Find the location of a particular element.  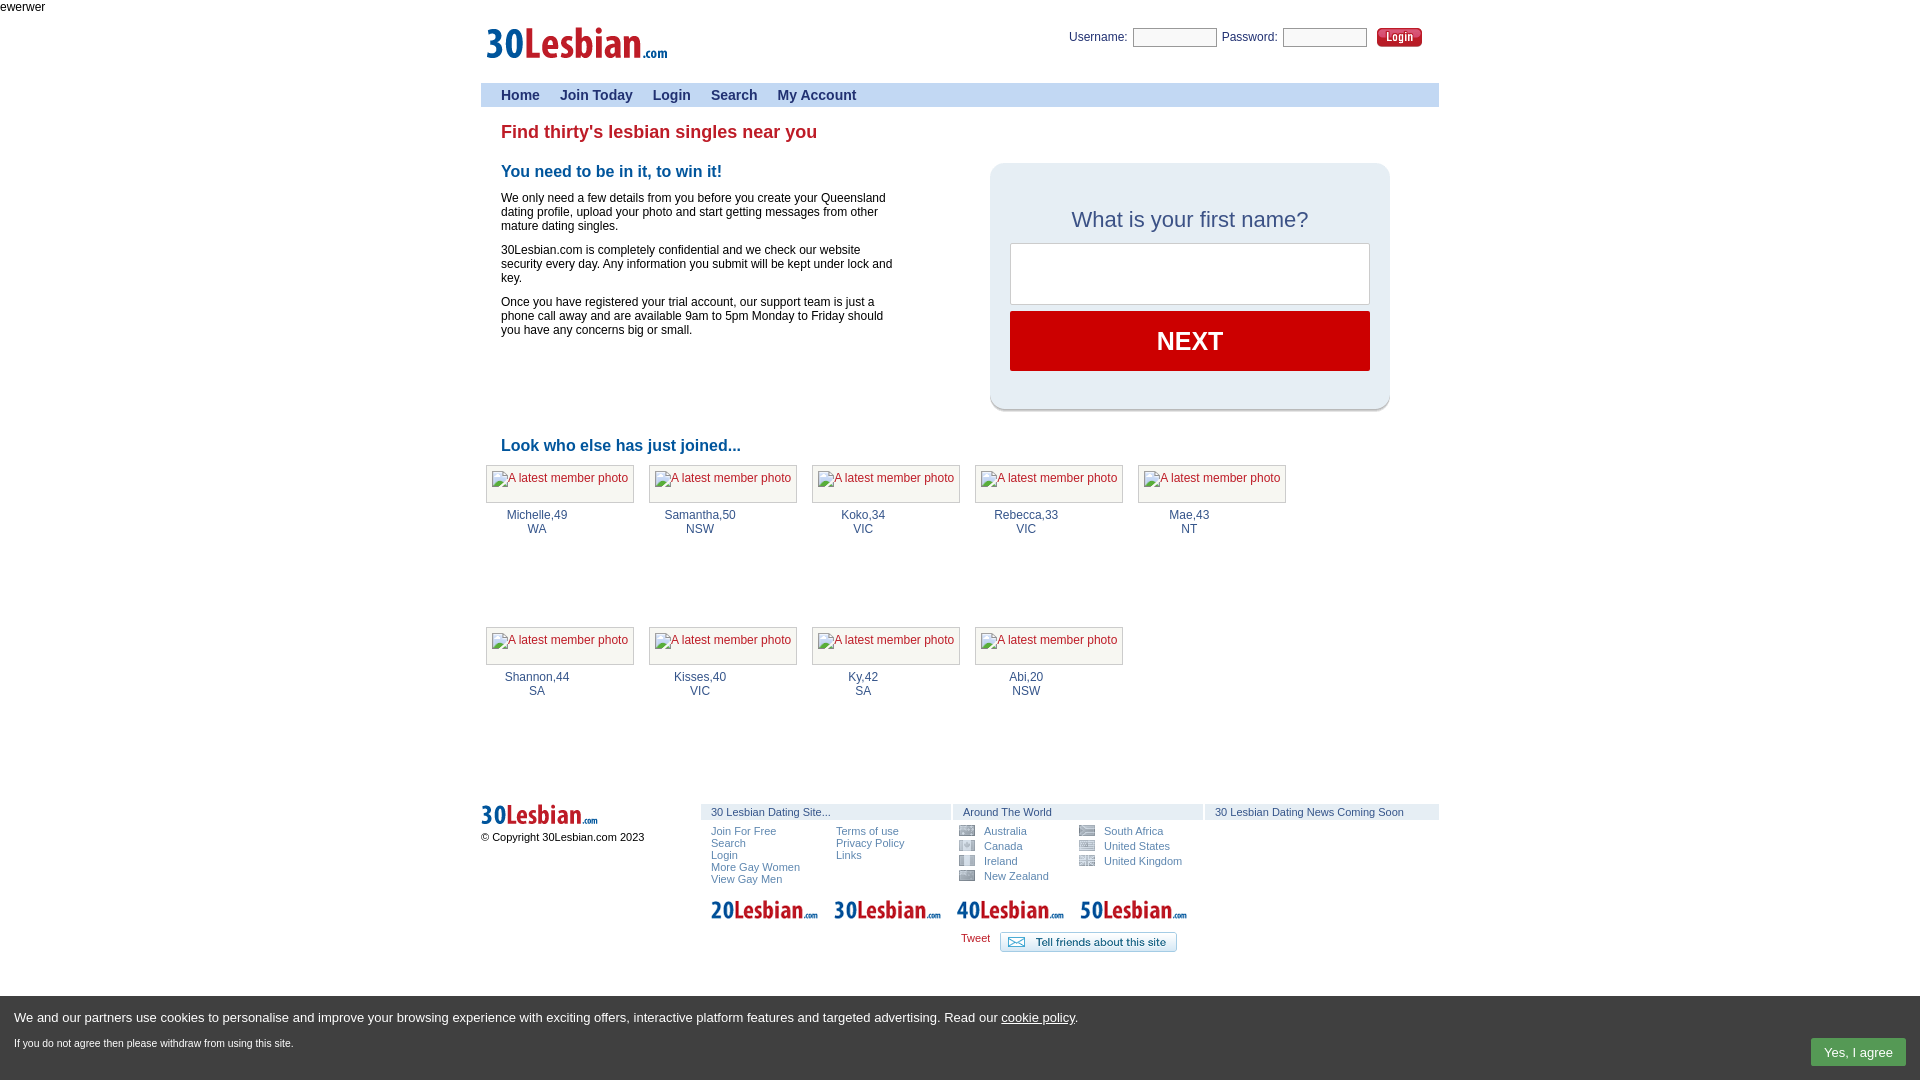

South Africa is located at coordinates (1131, 830).